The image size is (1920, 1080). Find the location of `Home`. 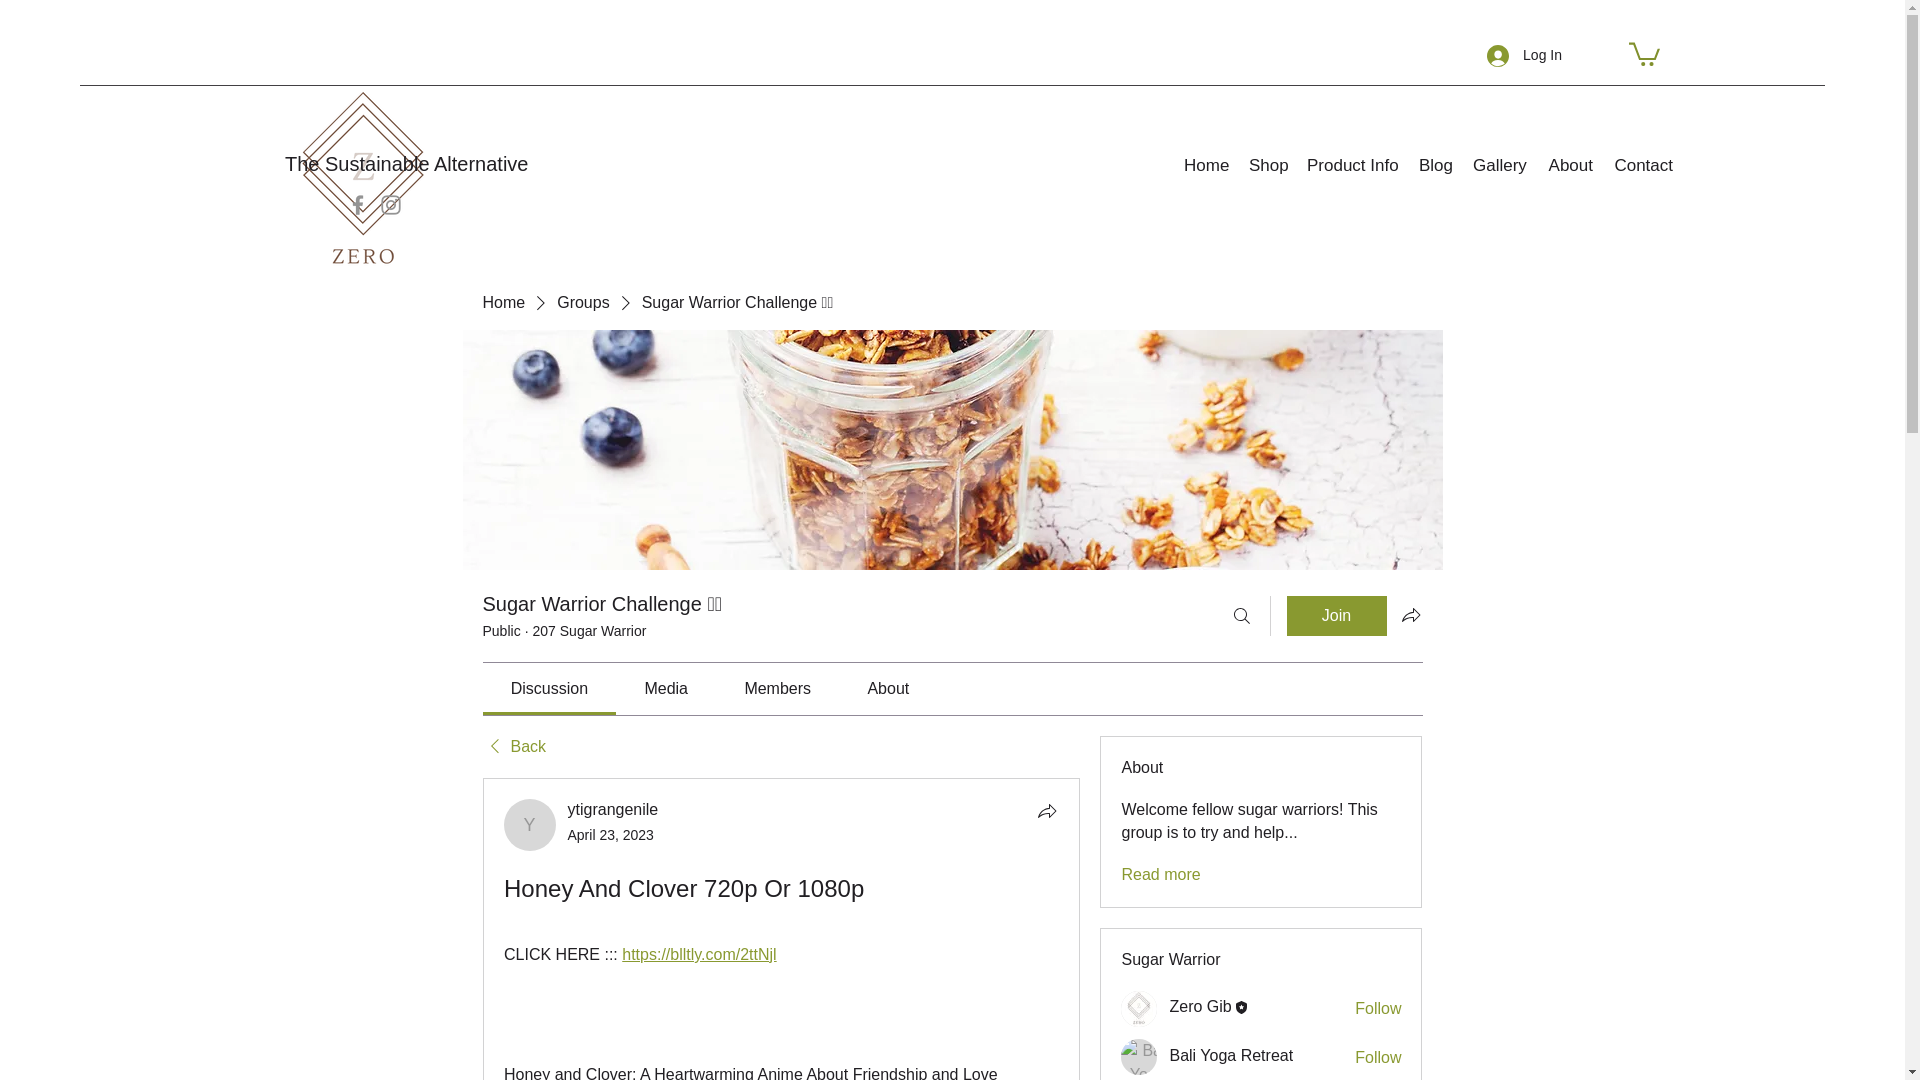

Home is located at coordinates (502, 302).